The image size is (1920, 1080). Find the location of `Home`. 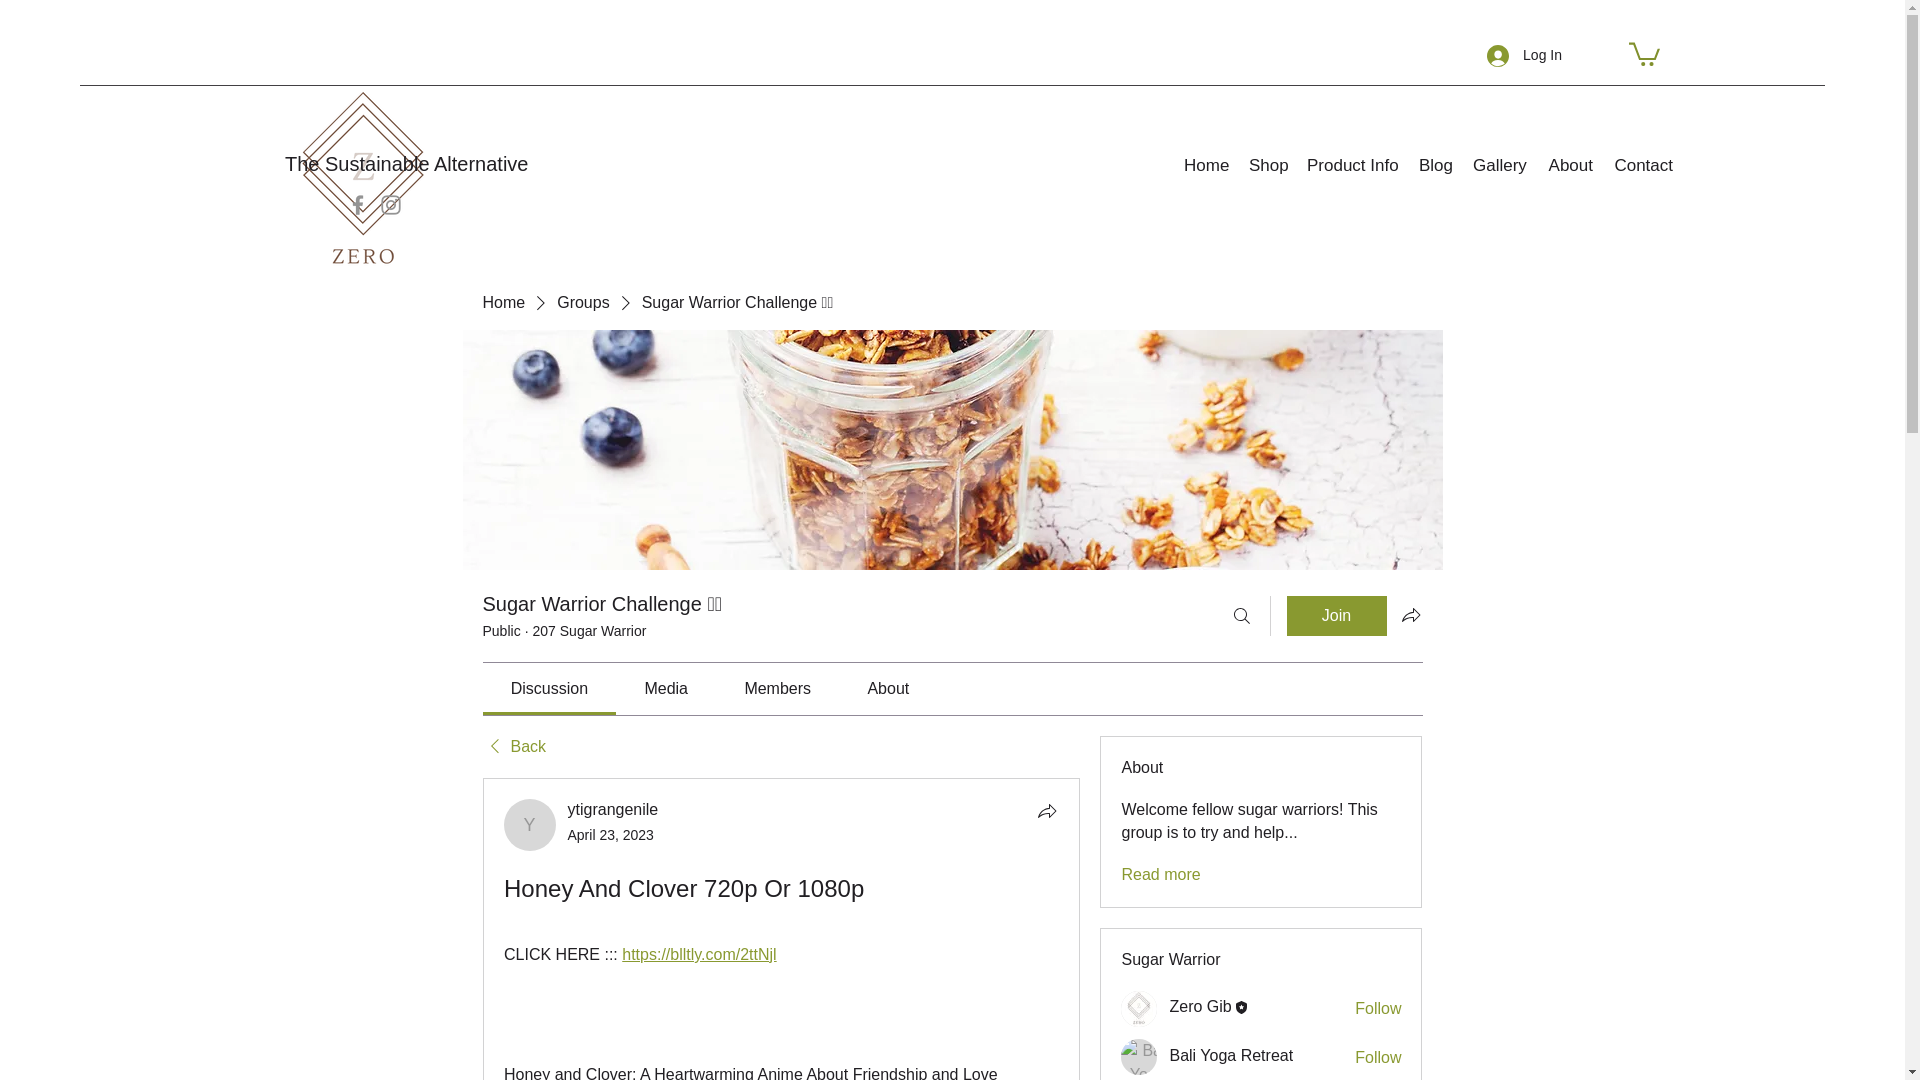

Home is located at coordinates (502, 302).